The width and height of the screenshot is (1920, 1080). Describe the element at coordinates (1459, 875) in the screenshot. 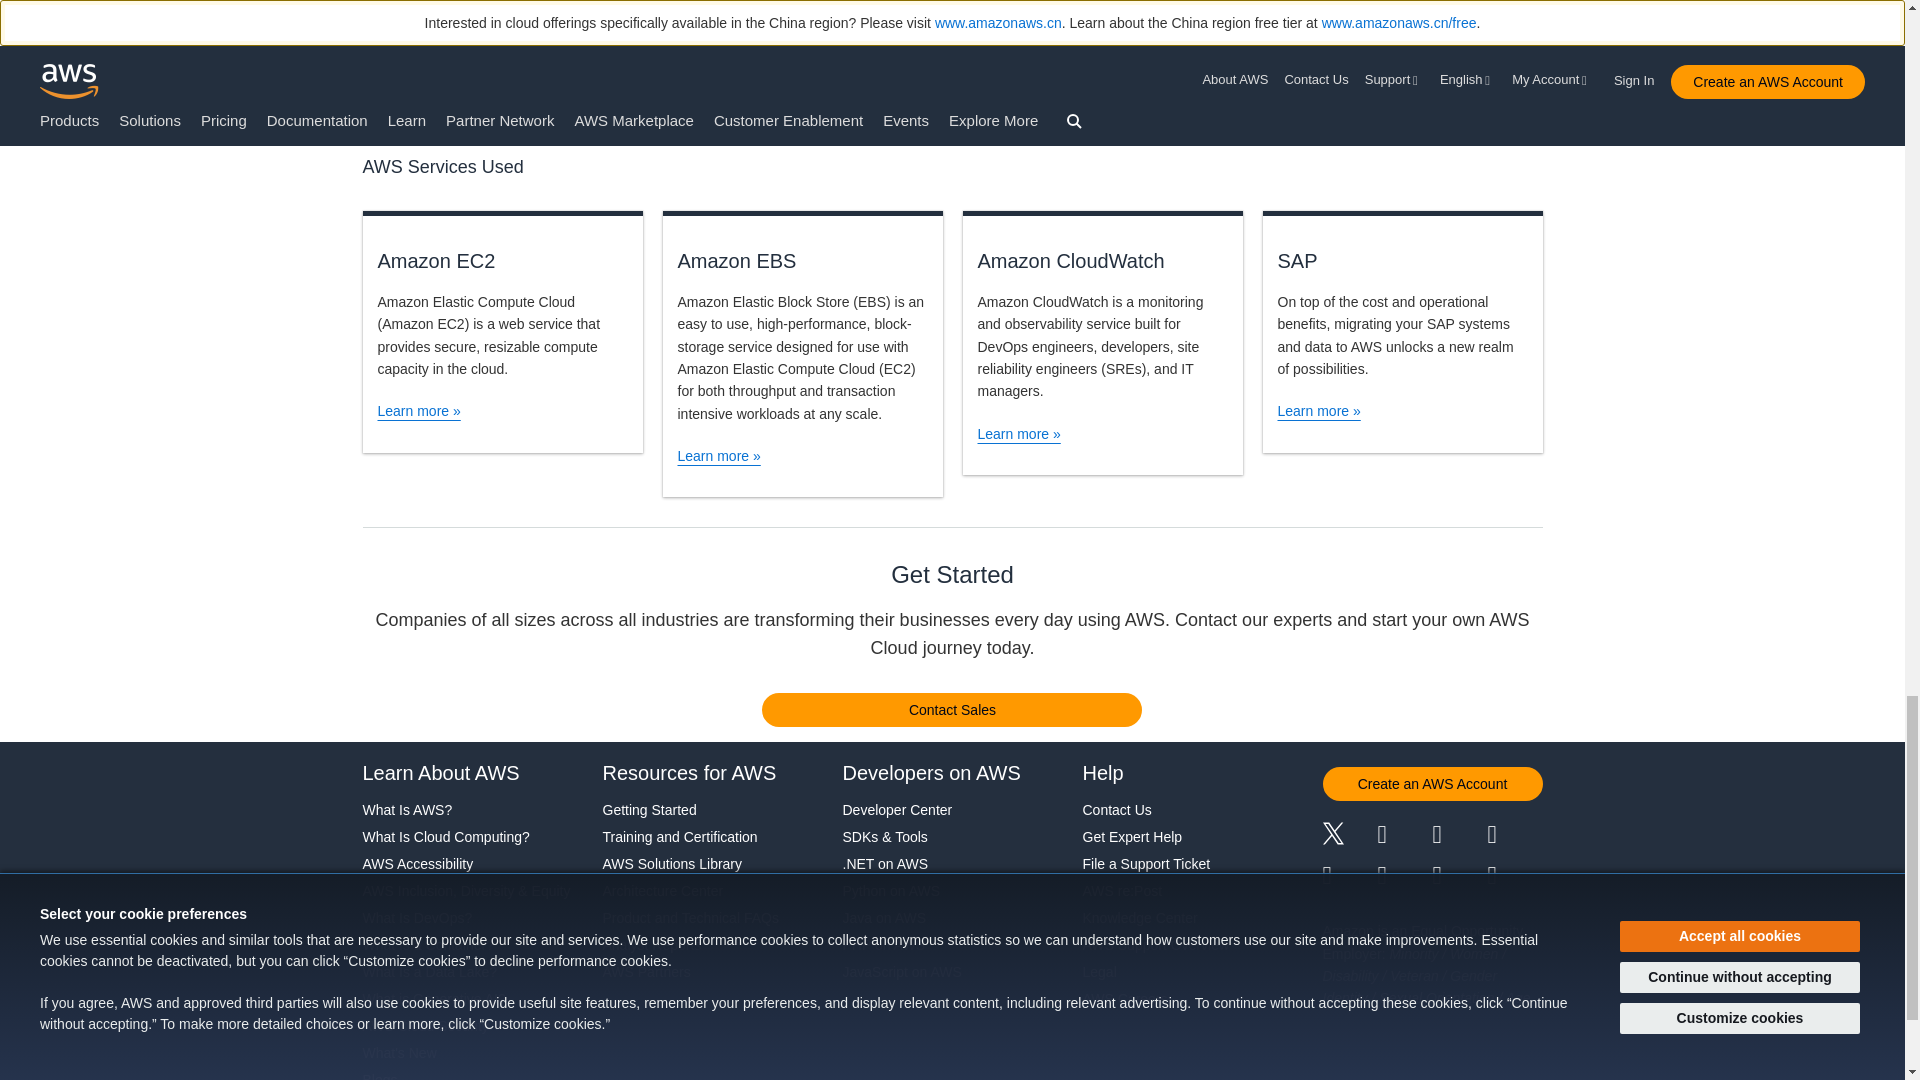

I see `Podcast` at that location.